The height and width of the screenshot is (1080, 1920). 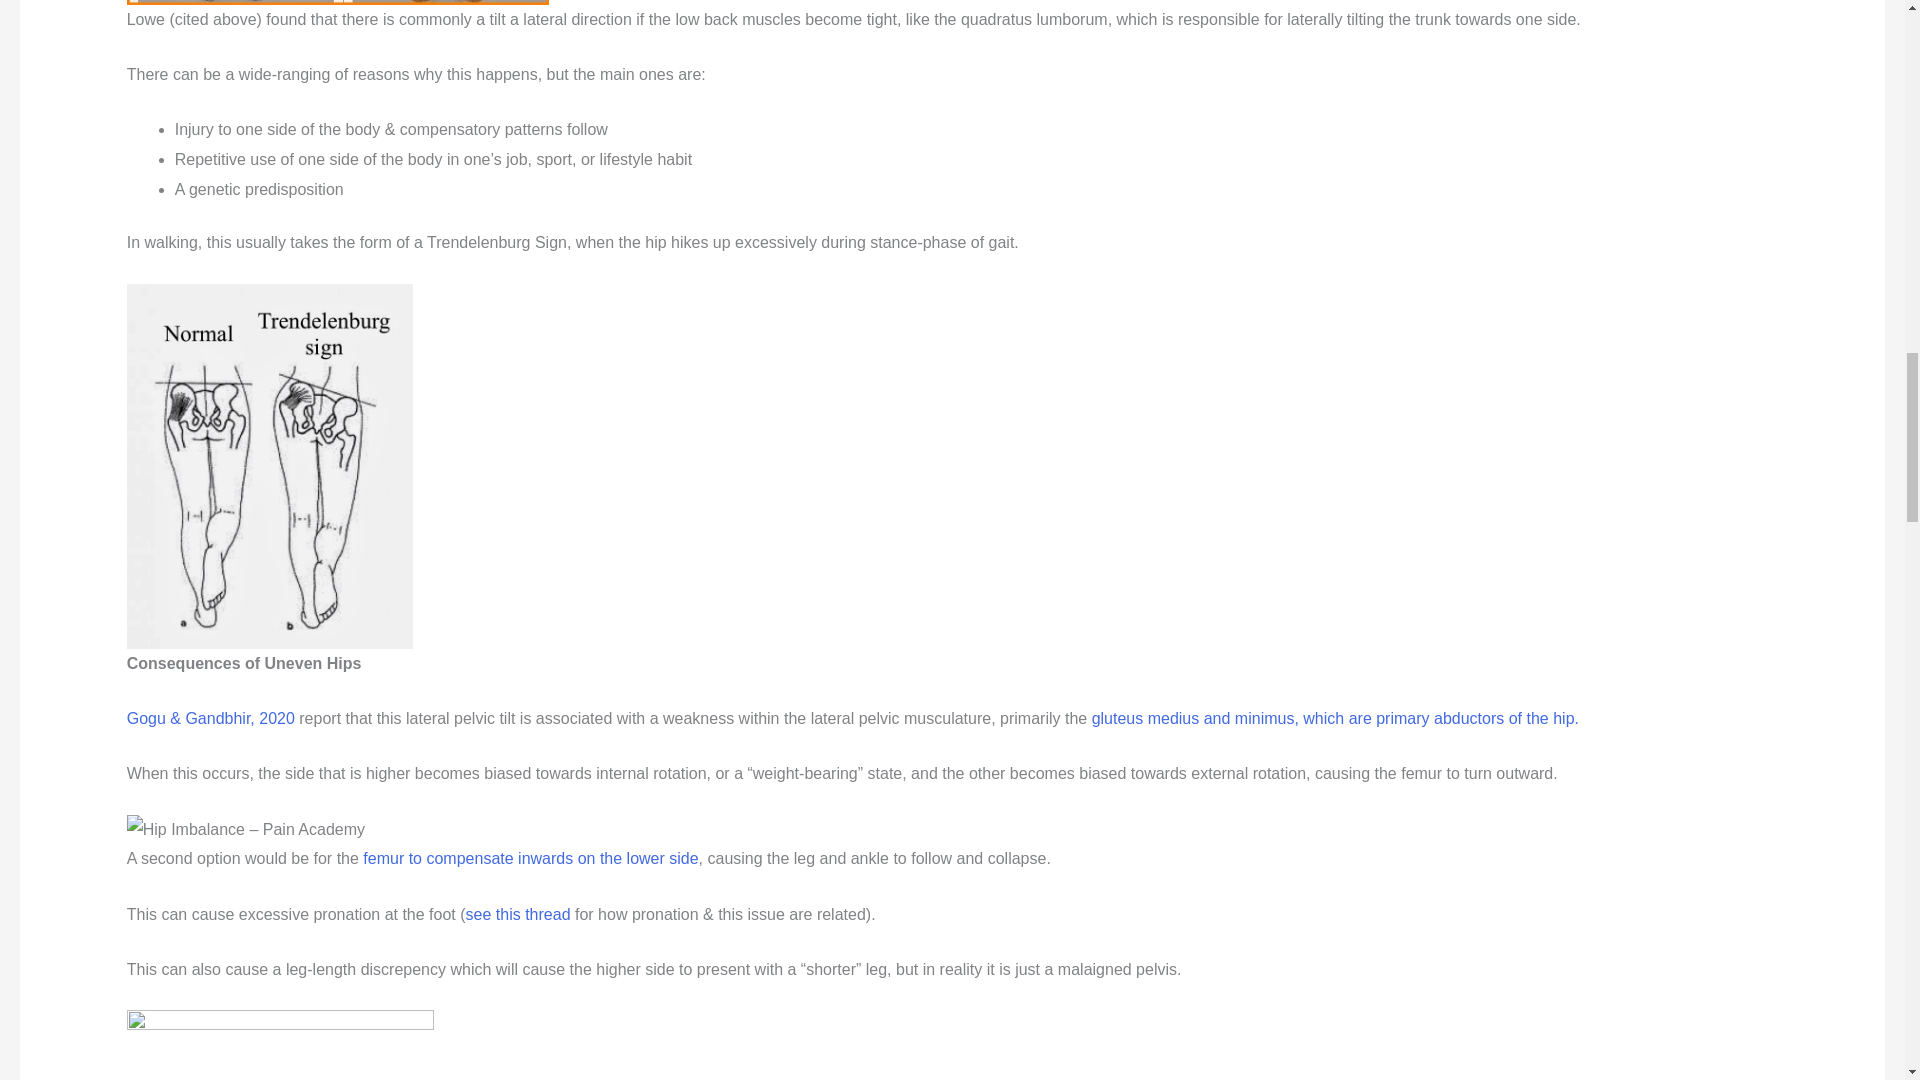 What do you see at coordinates (518, 914) in the screenshot?
I see `see this thread` at bounding box center [518, 914].